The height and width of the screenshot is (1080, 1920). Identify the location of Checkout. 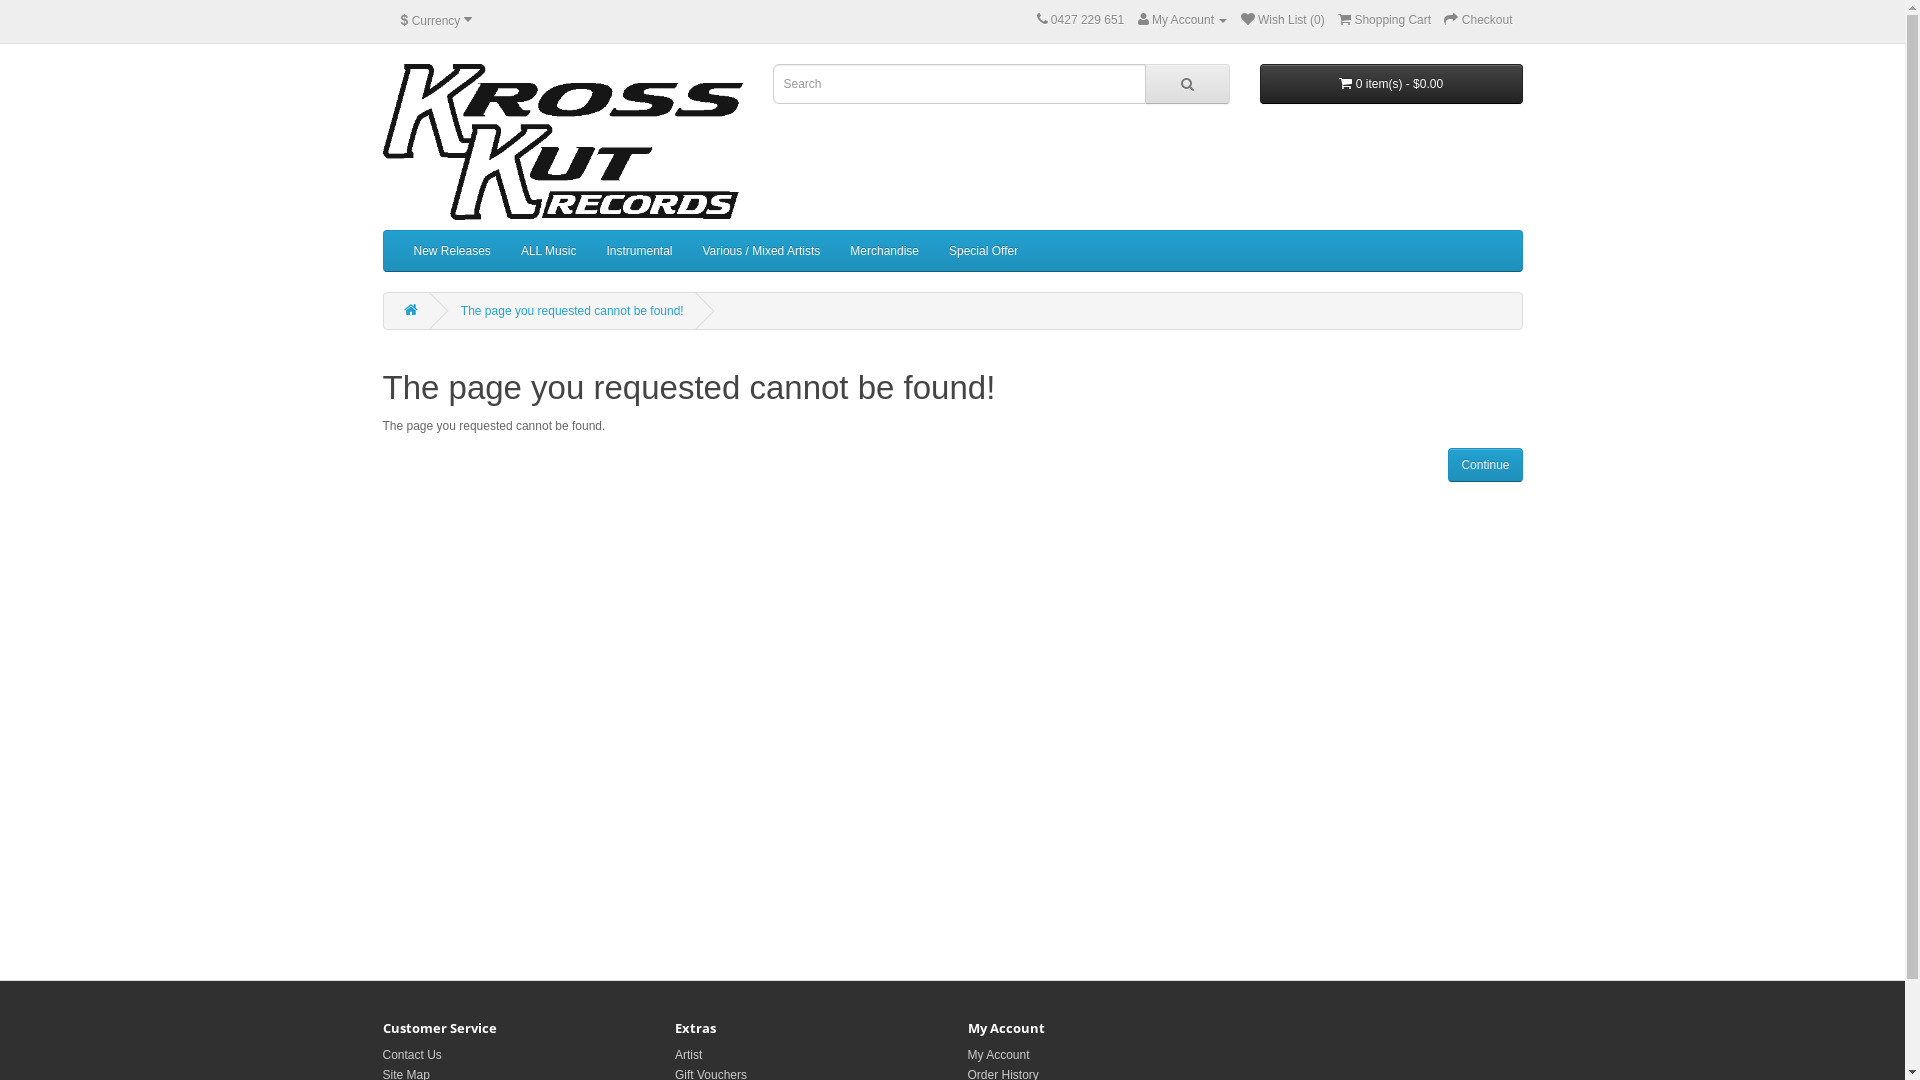
(1478, 20).